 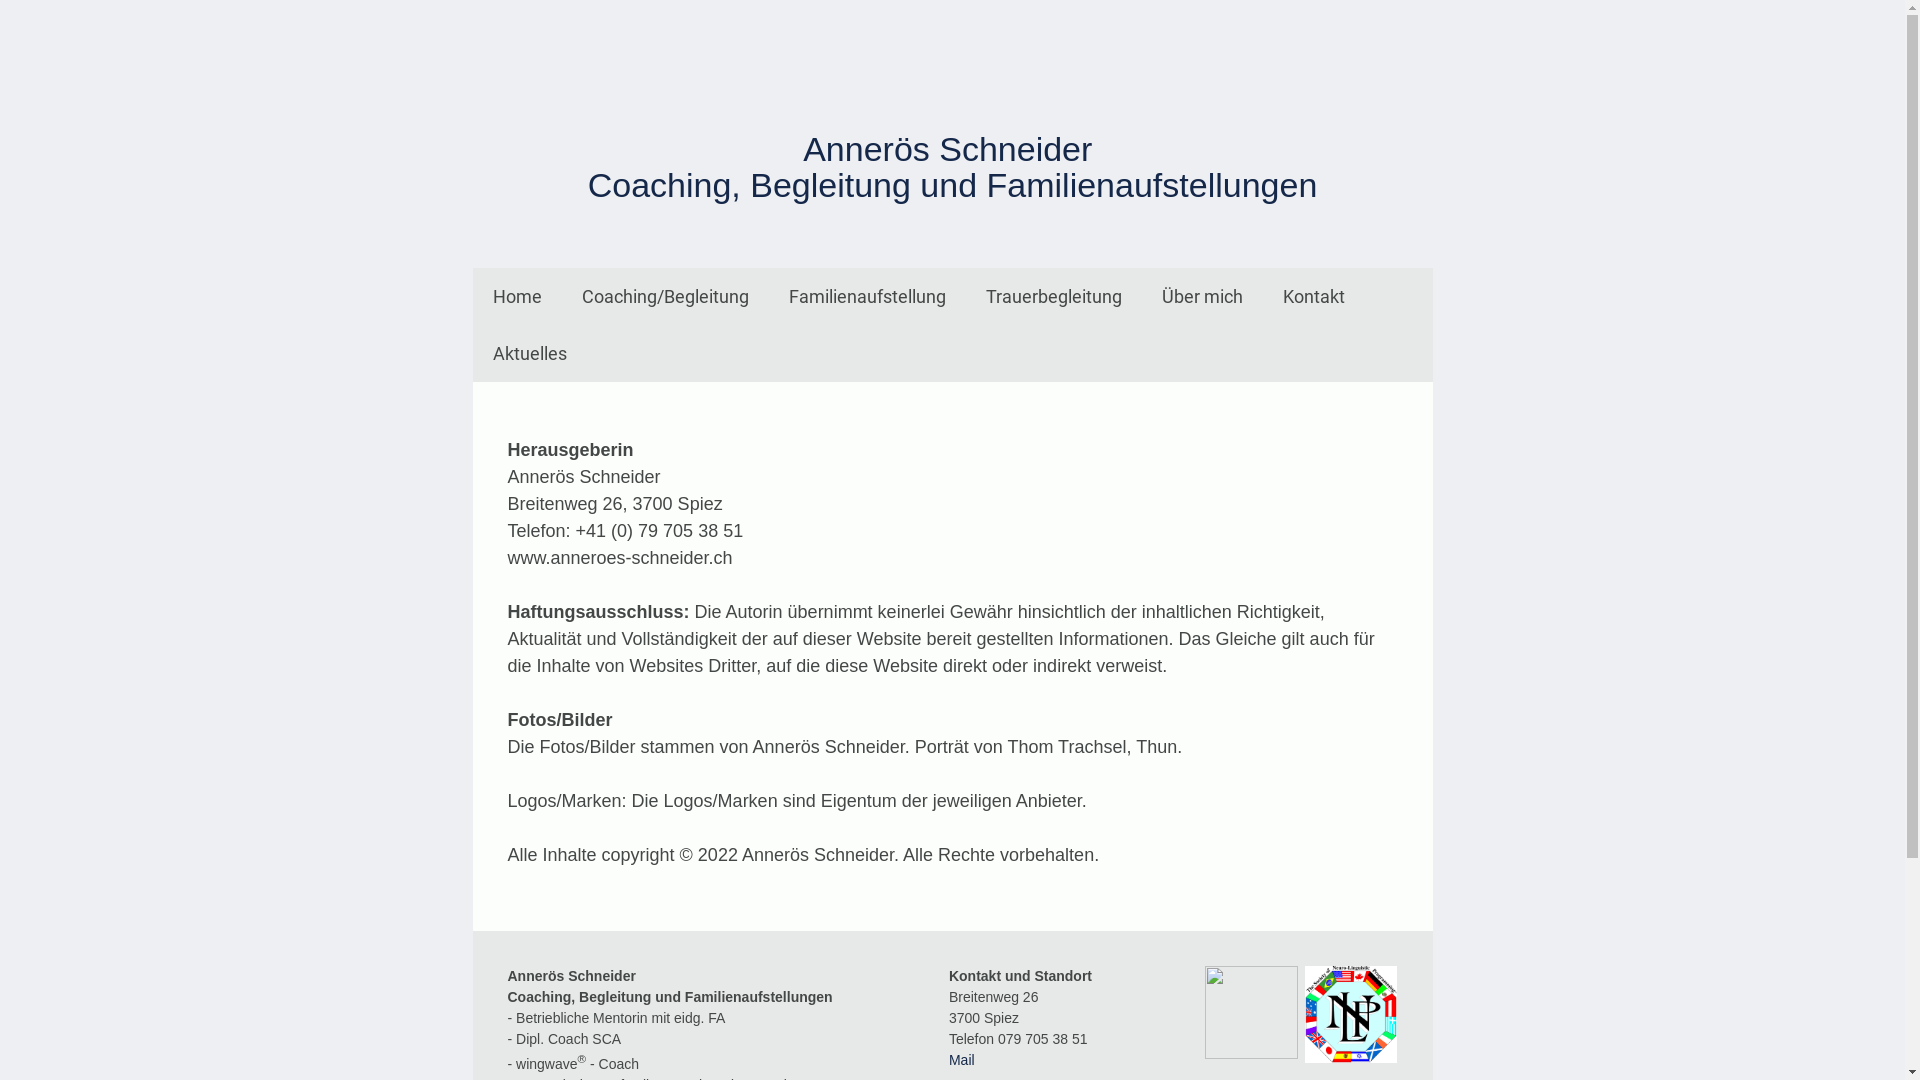 What do you see at coordinates (866, 296) in the screenshot?
I see `Familienaufstellung` at bounding box center [866, 296].